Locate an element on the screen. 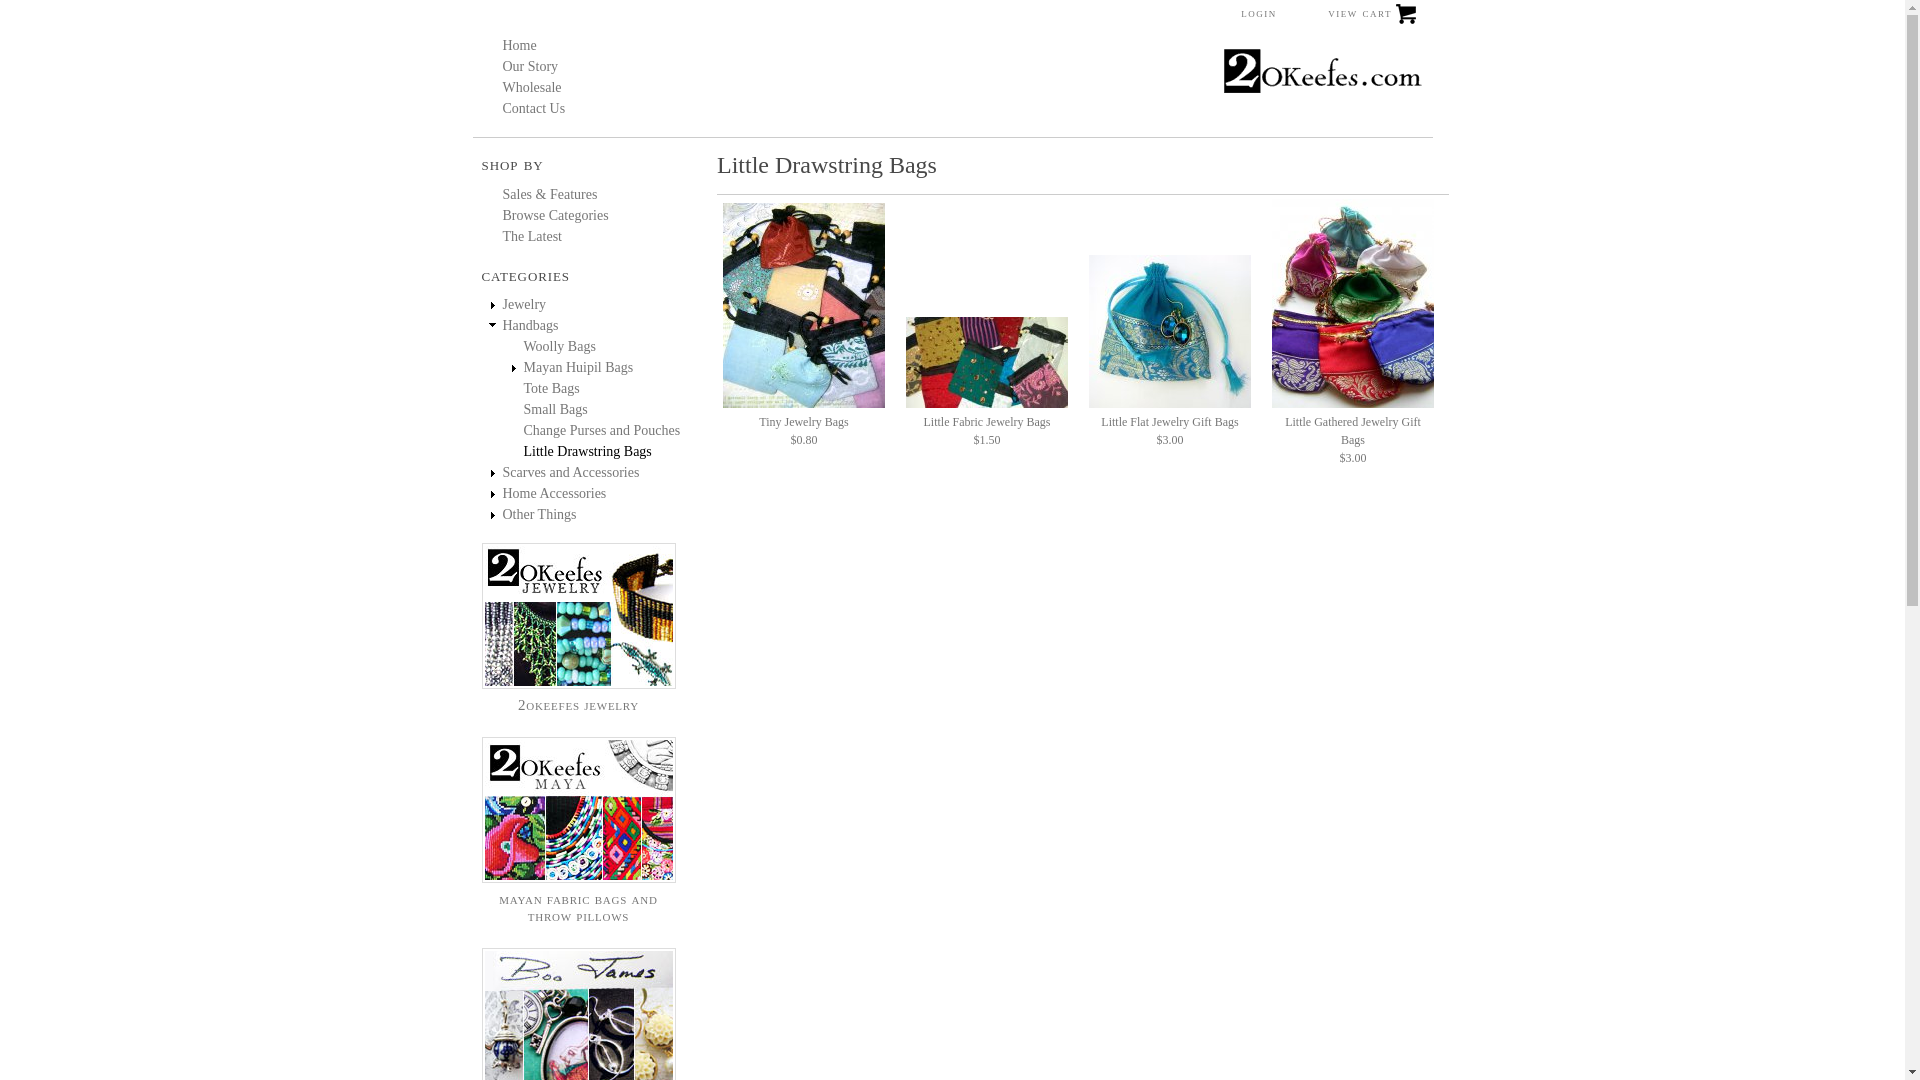 The height and width of the screenshot is (1080, 1920). Mayan Huipil Bags is located at coordinates (579, 368).